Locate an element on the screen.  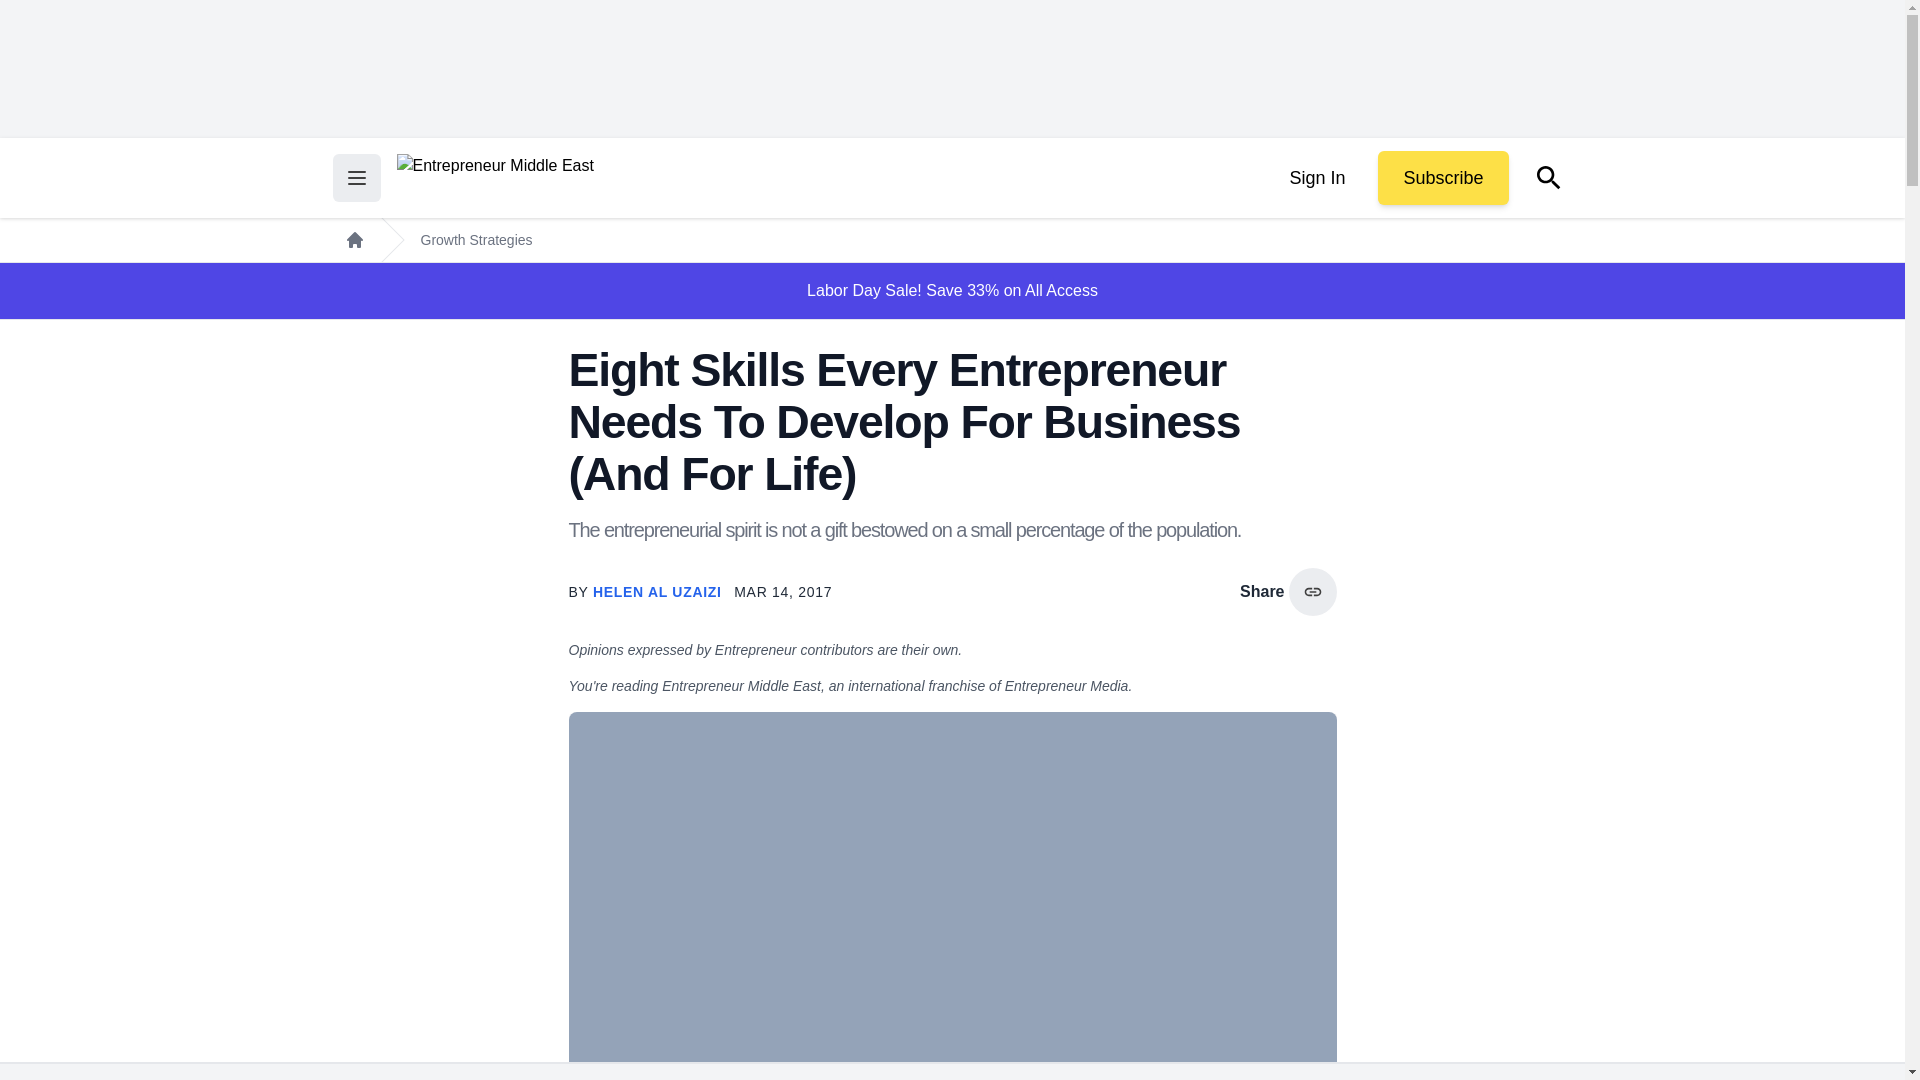
Return to the home page is located at coordinates (494, 178).